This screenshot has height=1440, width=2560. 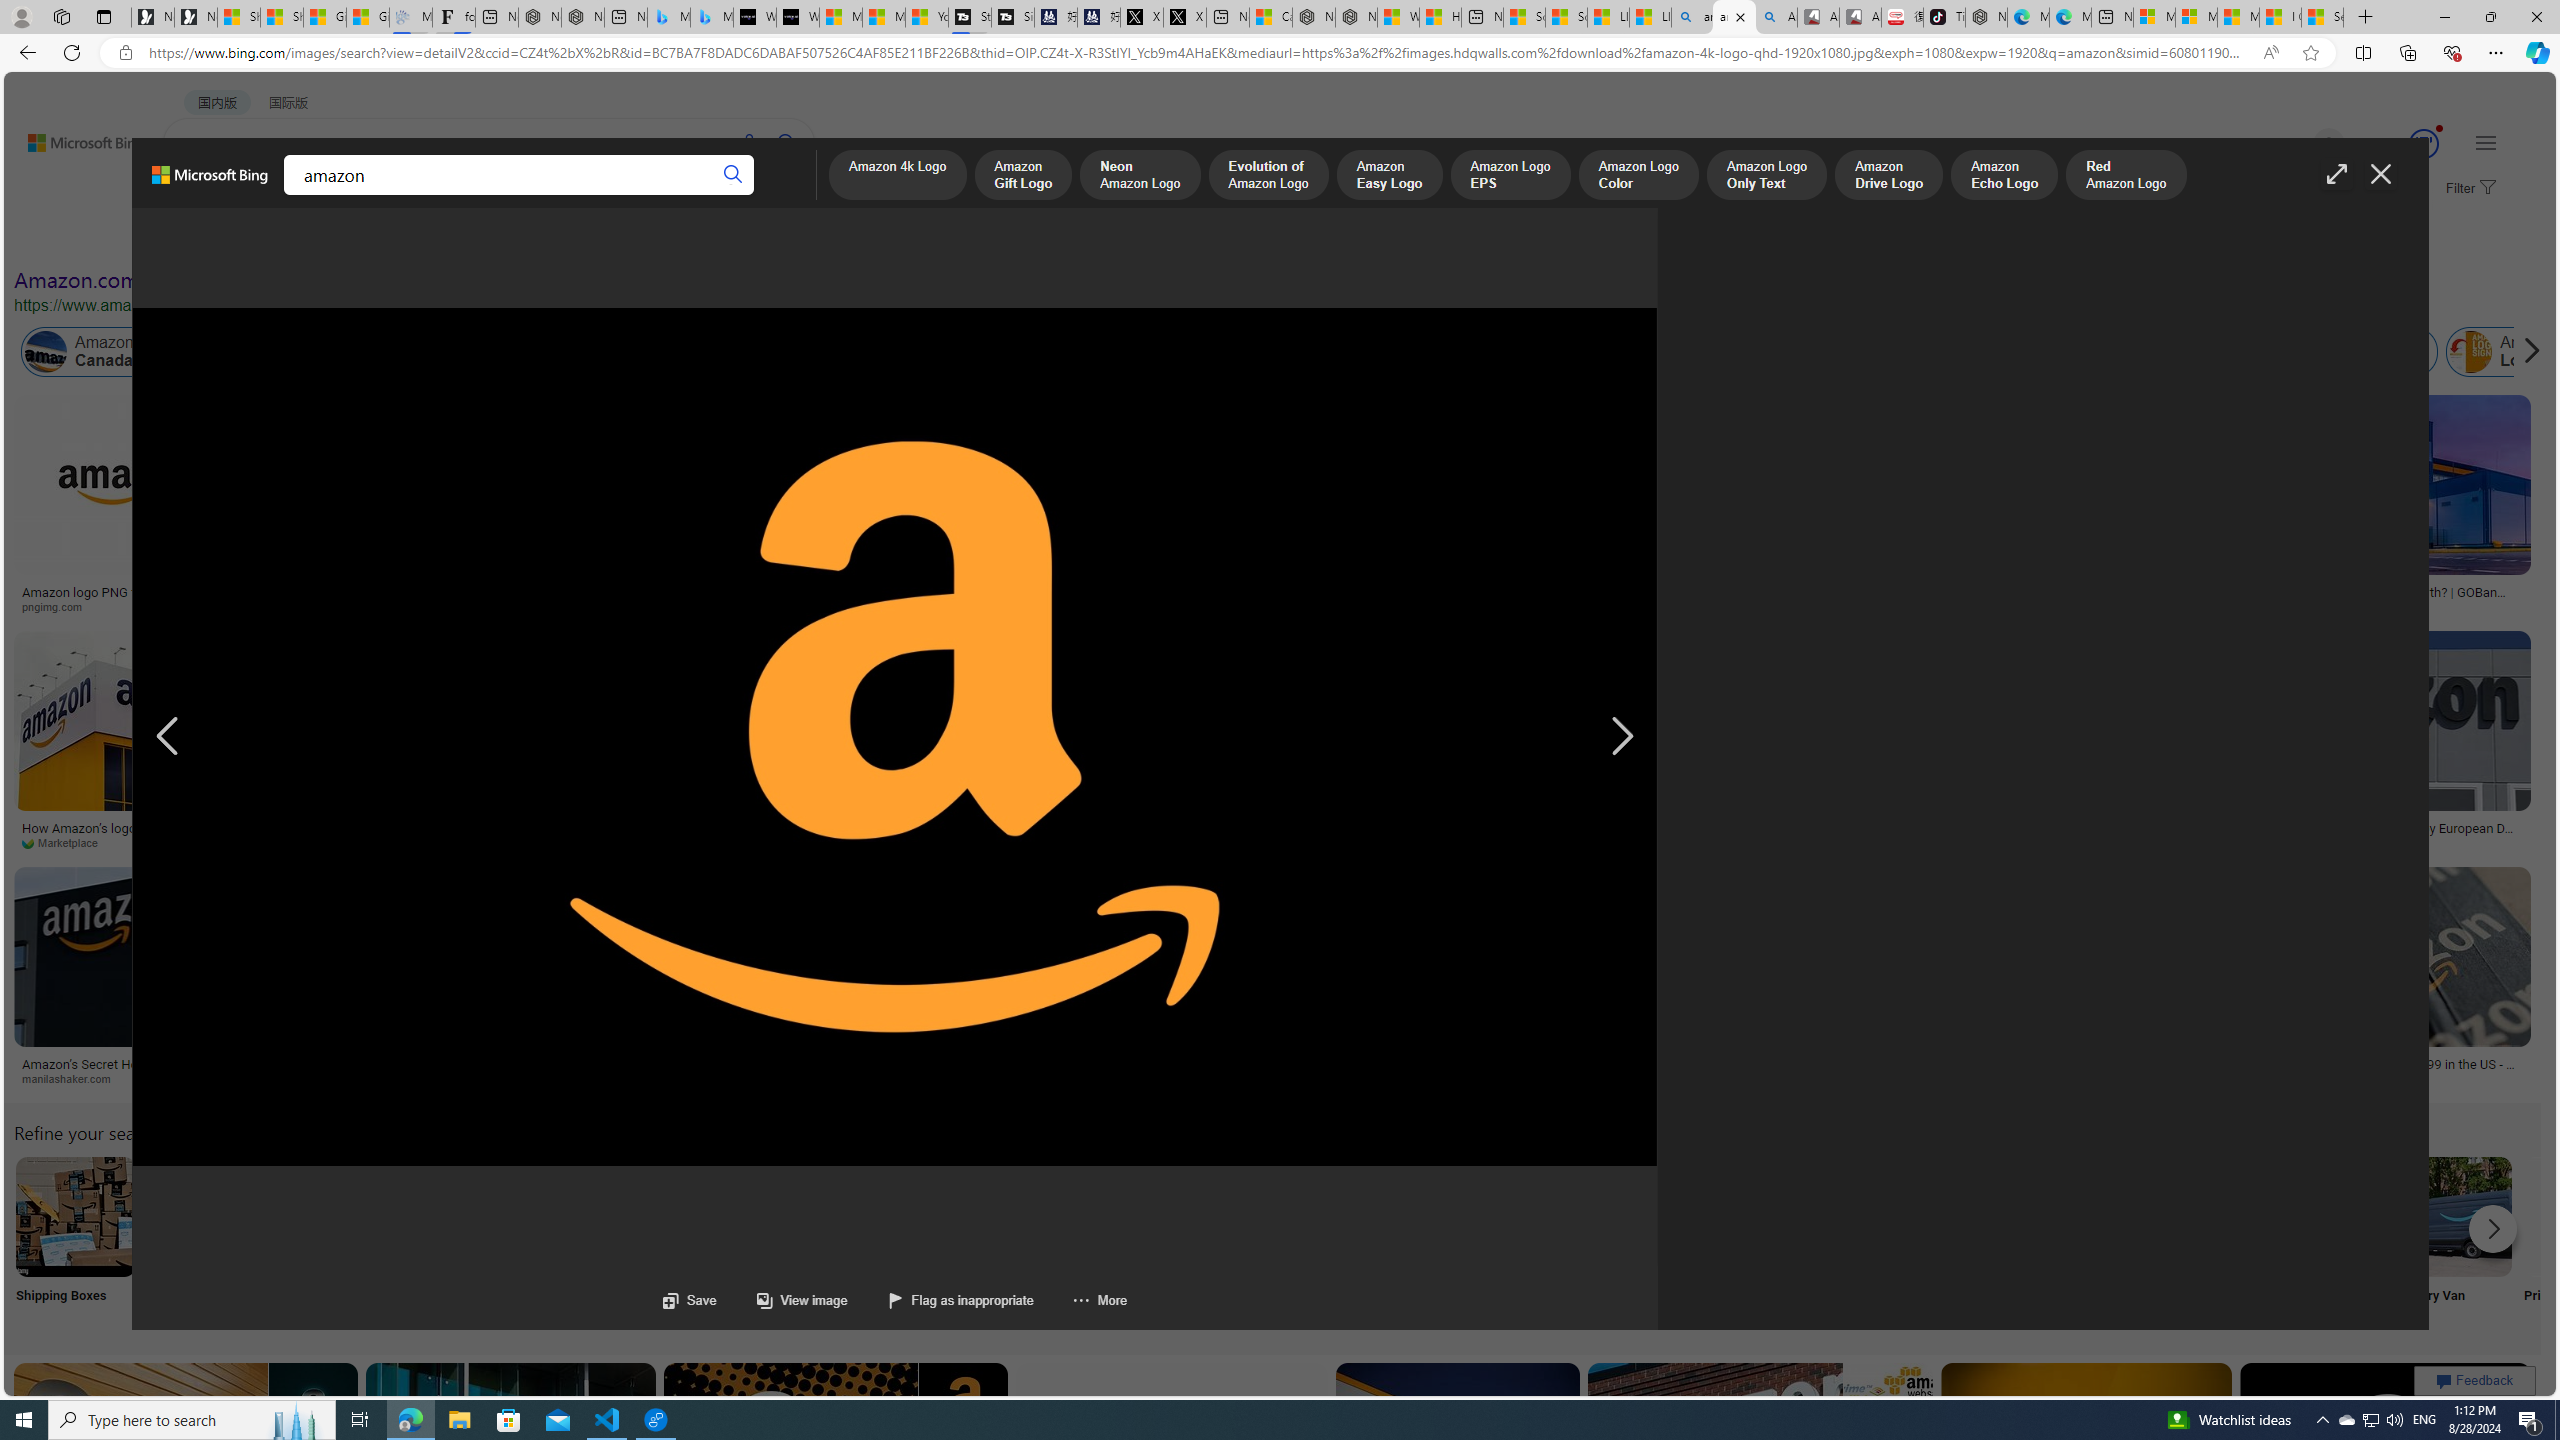 What do you see at coordinates (1396, 1242) in the screenshot?
I see `Mini TV` at bounding box center [1396, 1242].